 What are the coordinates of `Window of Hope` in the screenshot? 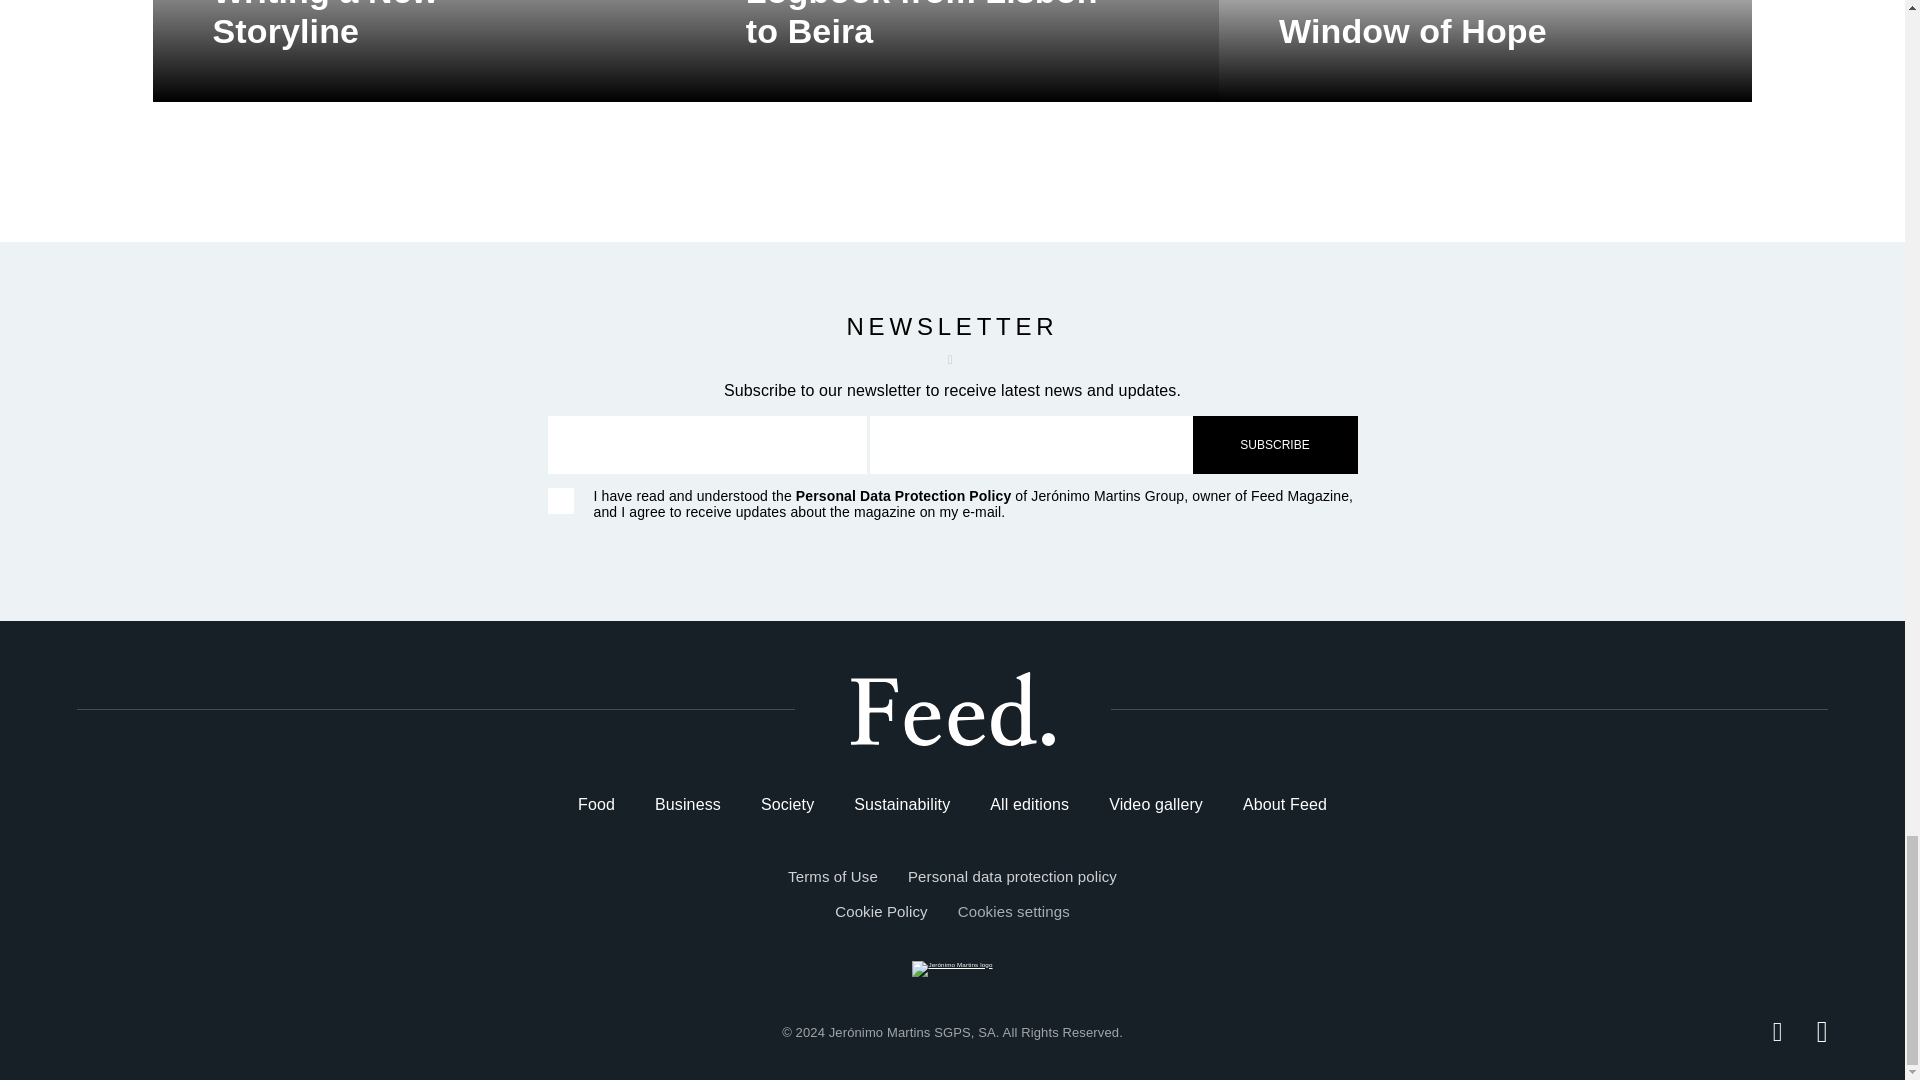 It's located at (1485, 50).